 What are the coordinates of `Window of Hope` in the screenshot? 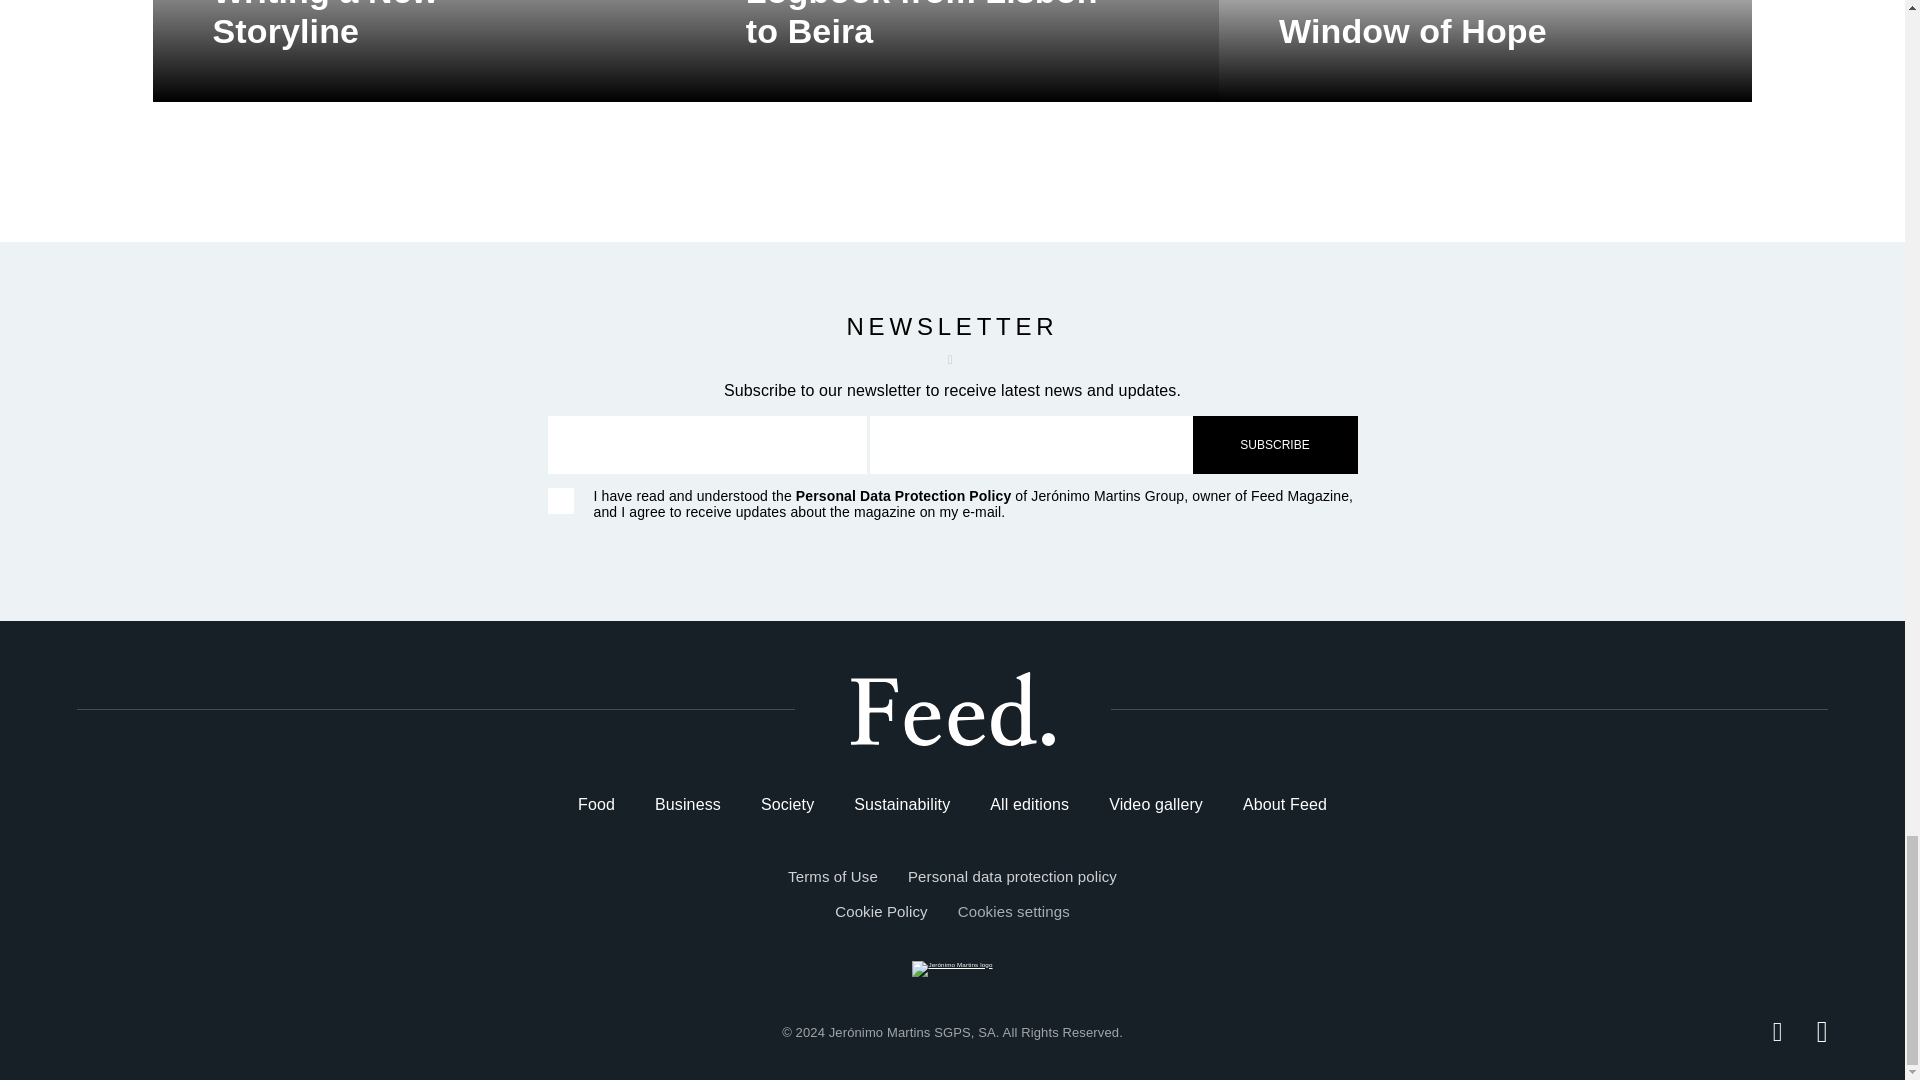 It's located at (1485, 50).